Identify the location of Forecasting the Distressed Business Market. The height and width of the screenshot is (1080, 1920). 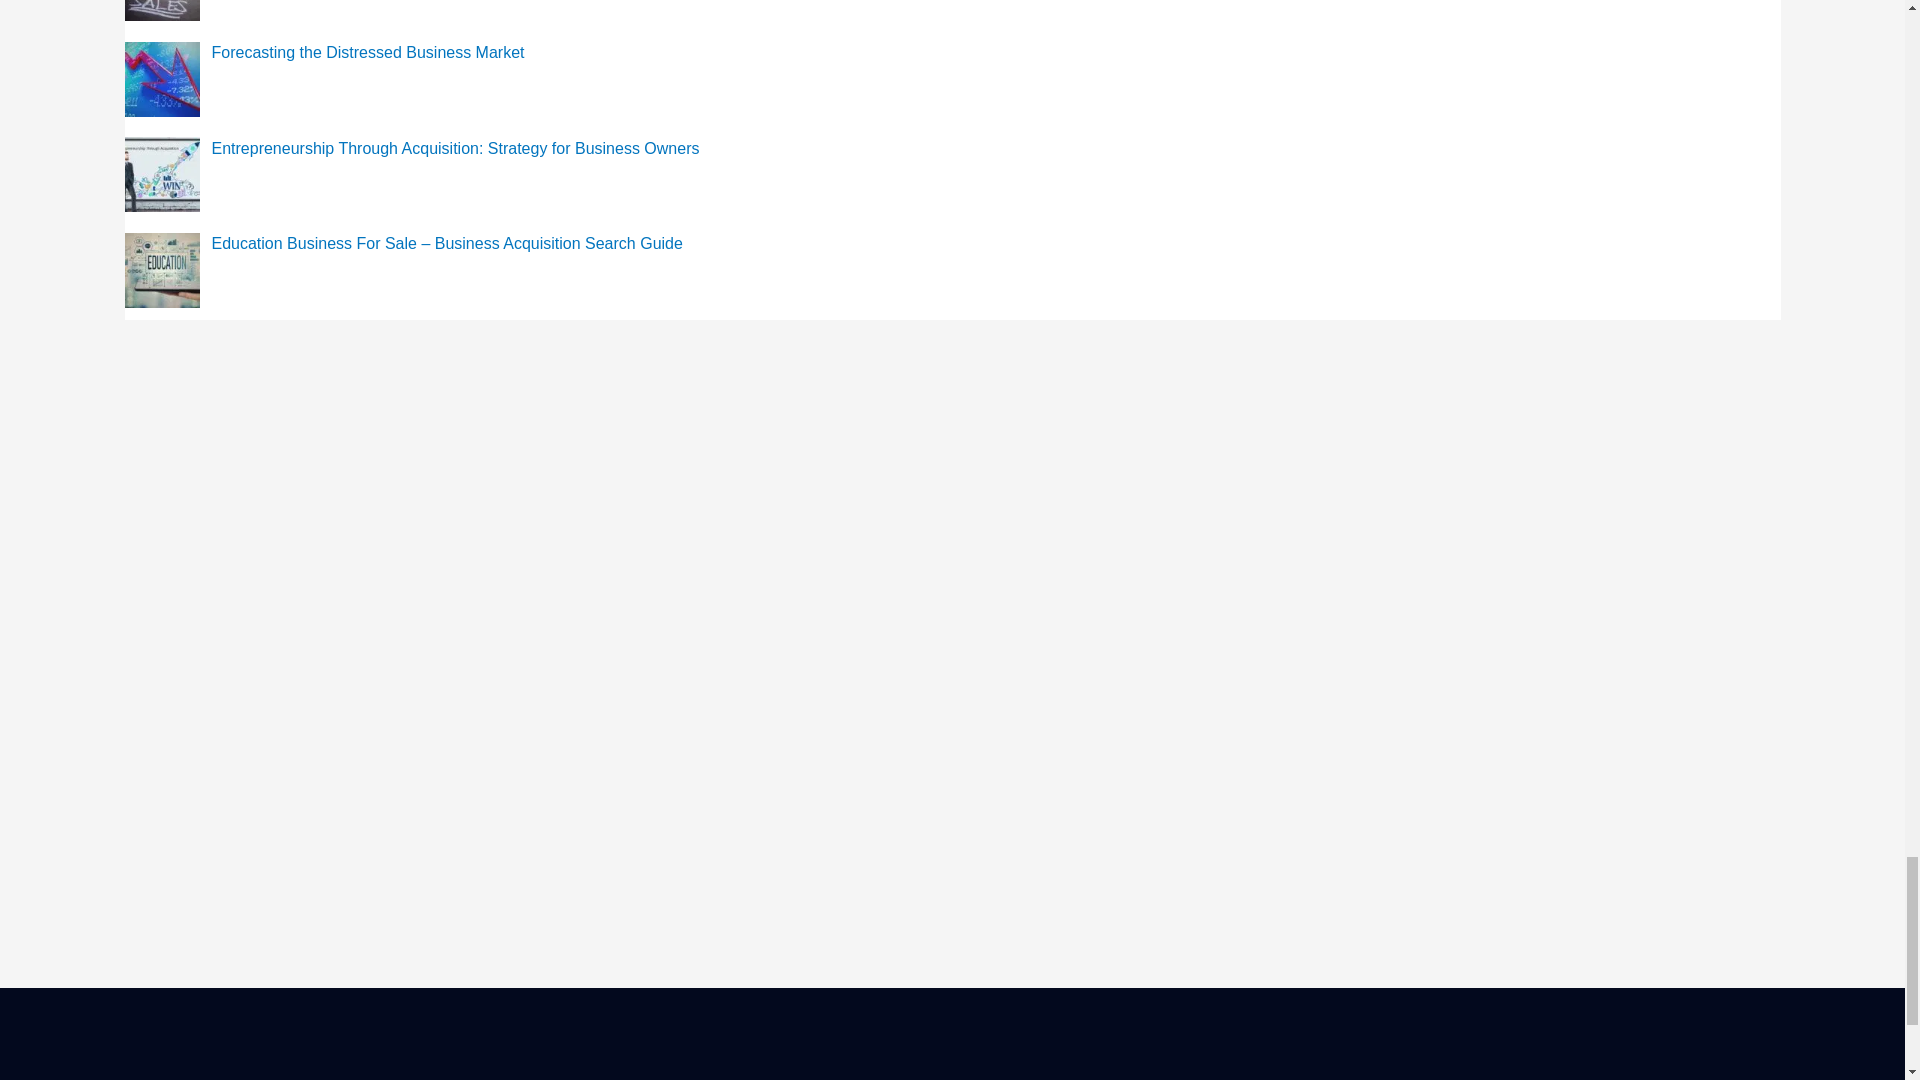
(368, 52).